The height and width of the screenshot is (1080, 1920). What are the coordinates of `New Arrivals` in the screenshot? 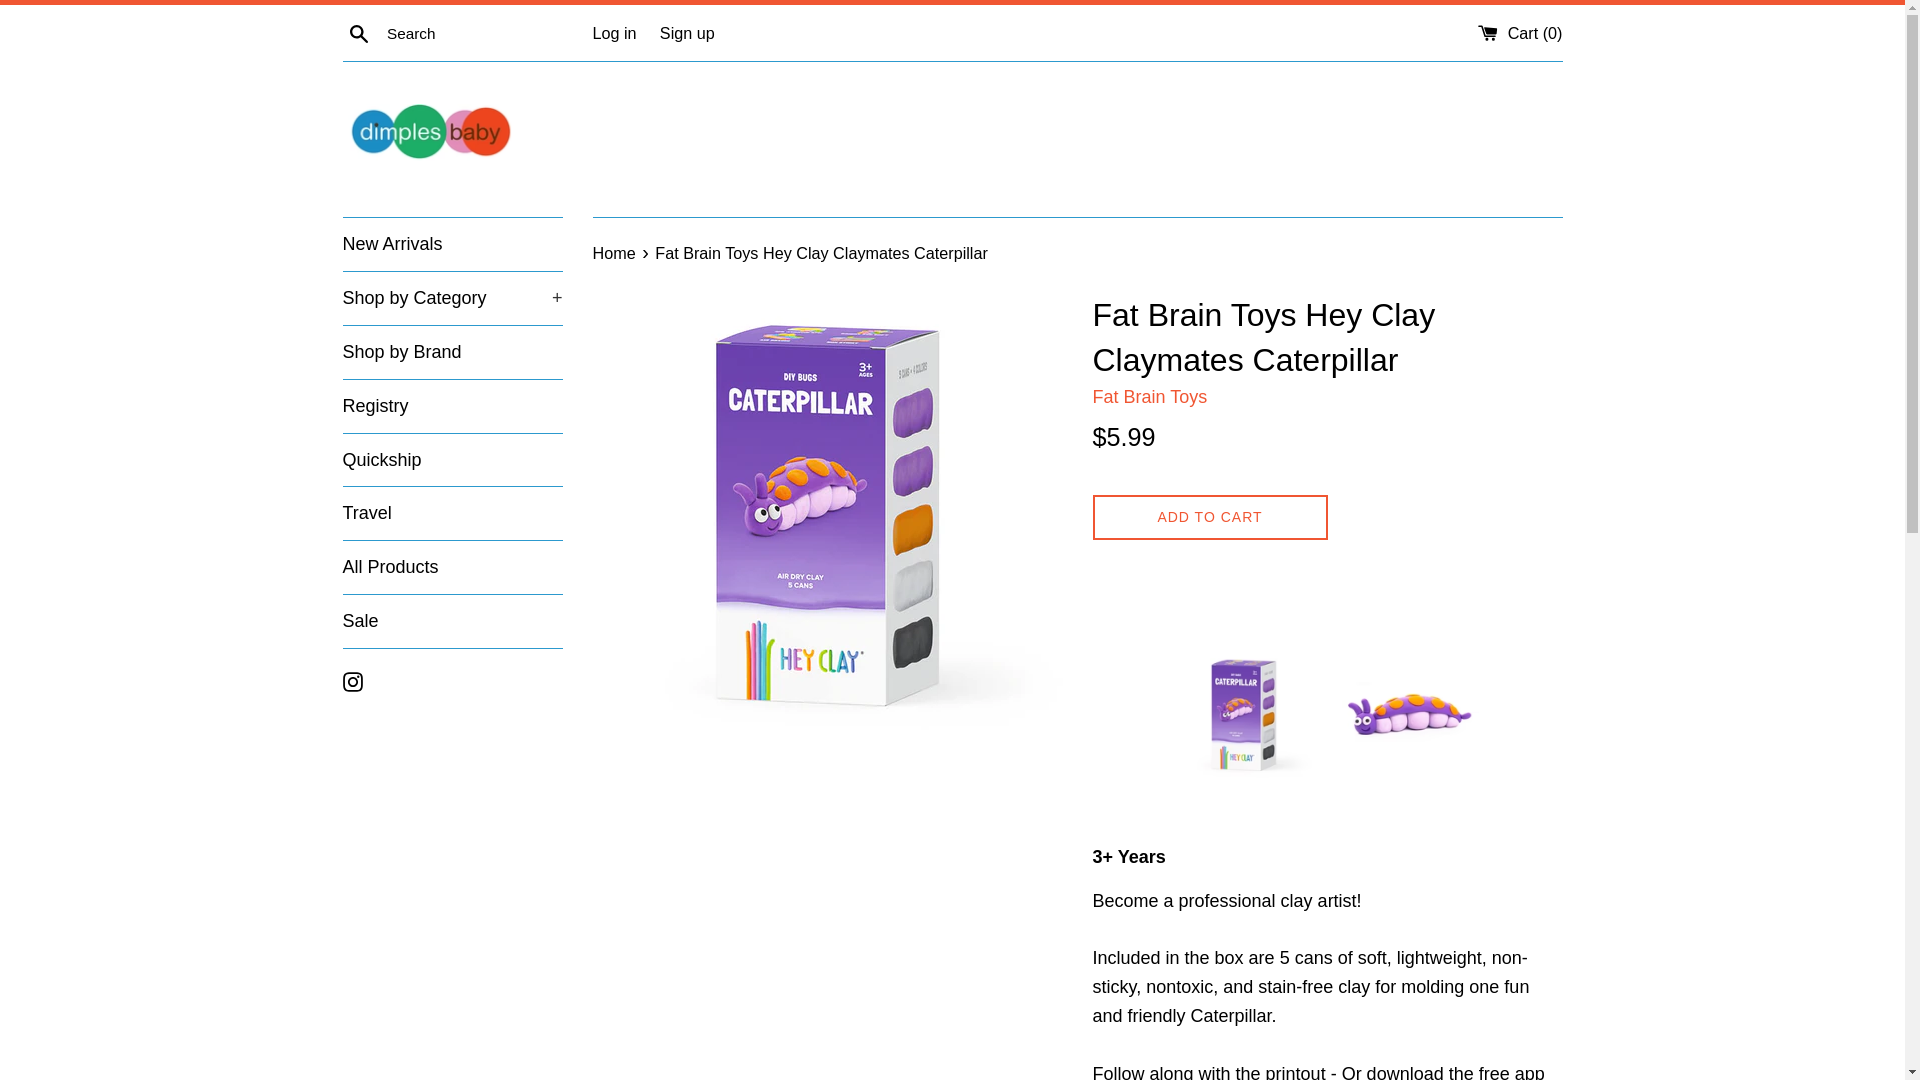 It's located at (452, 244).